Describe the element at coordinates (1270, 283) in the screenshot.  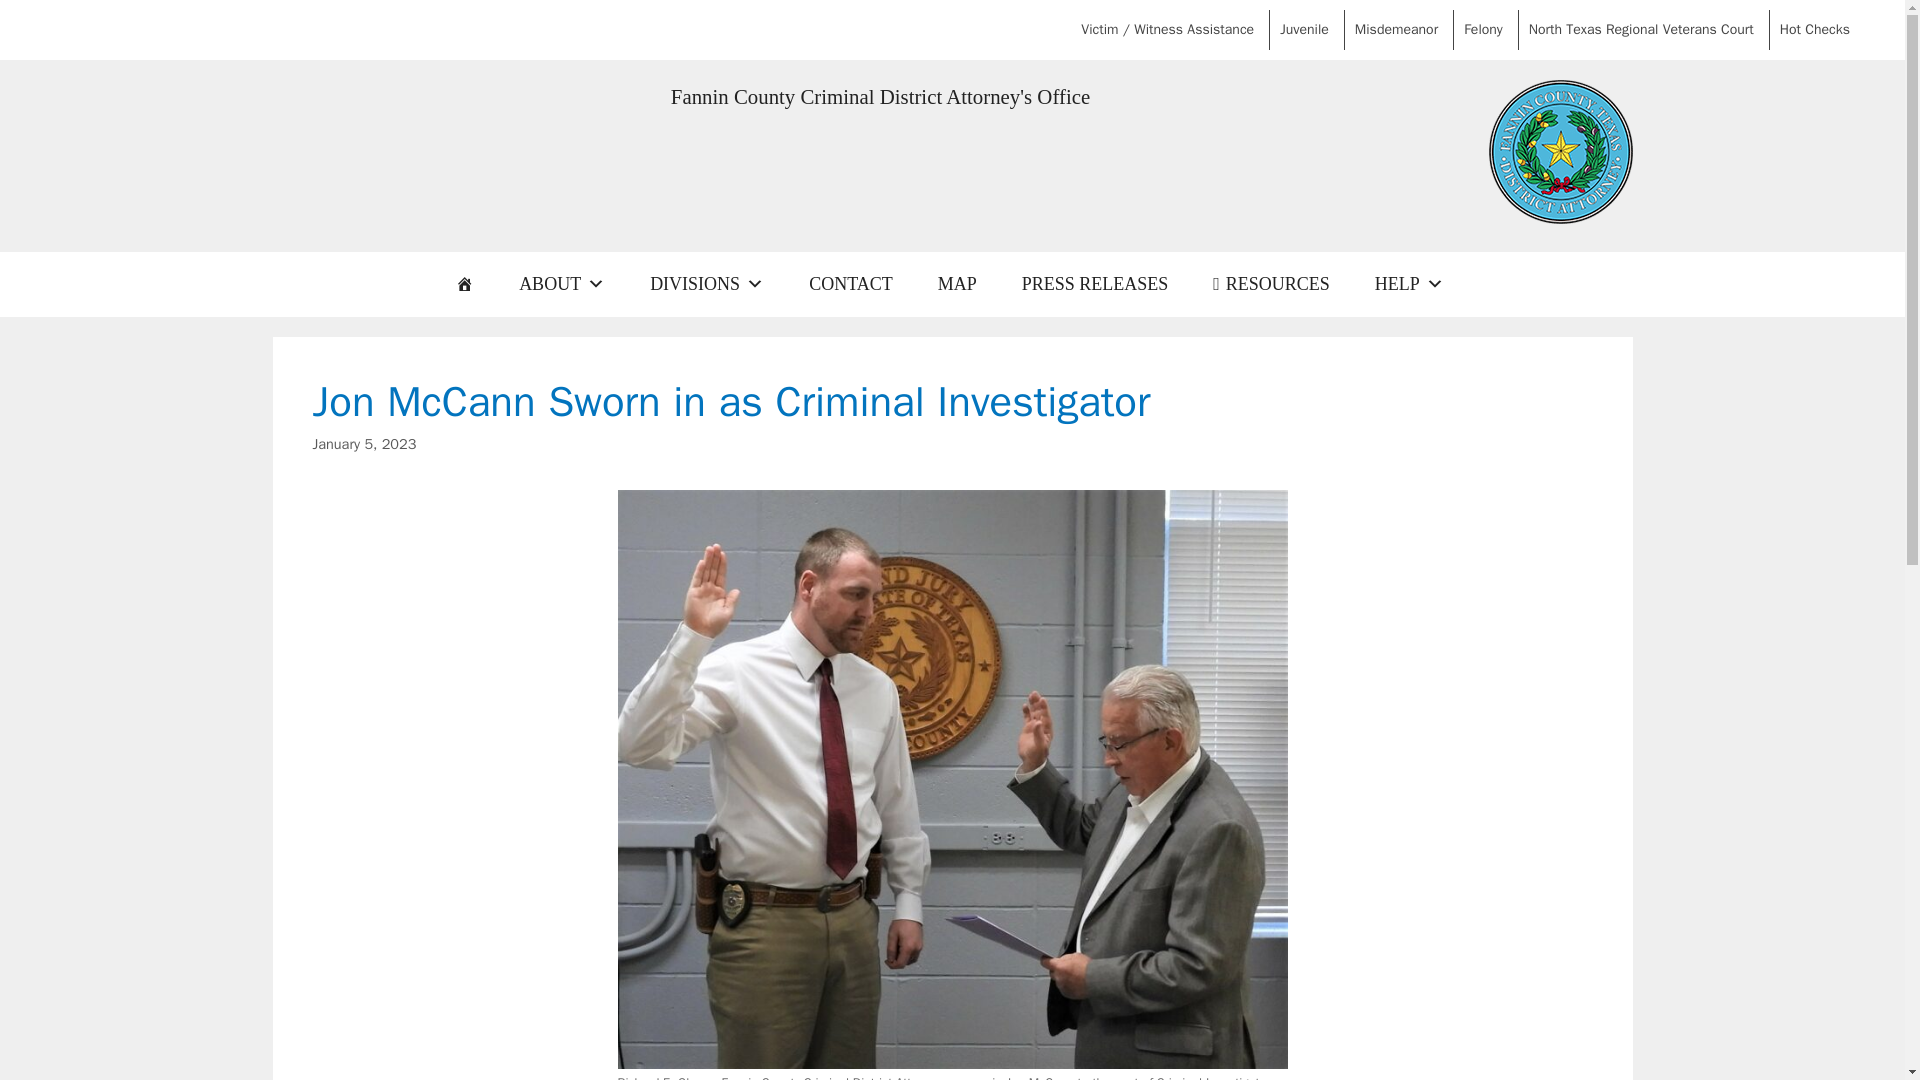
I see `RESOURCES` at that location.